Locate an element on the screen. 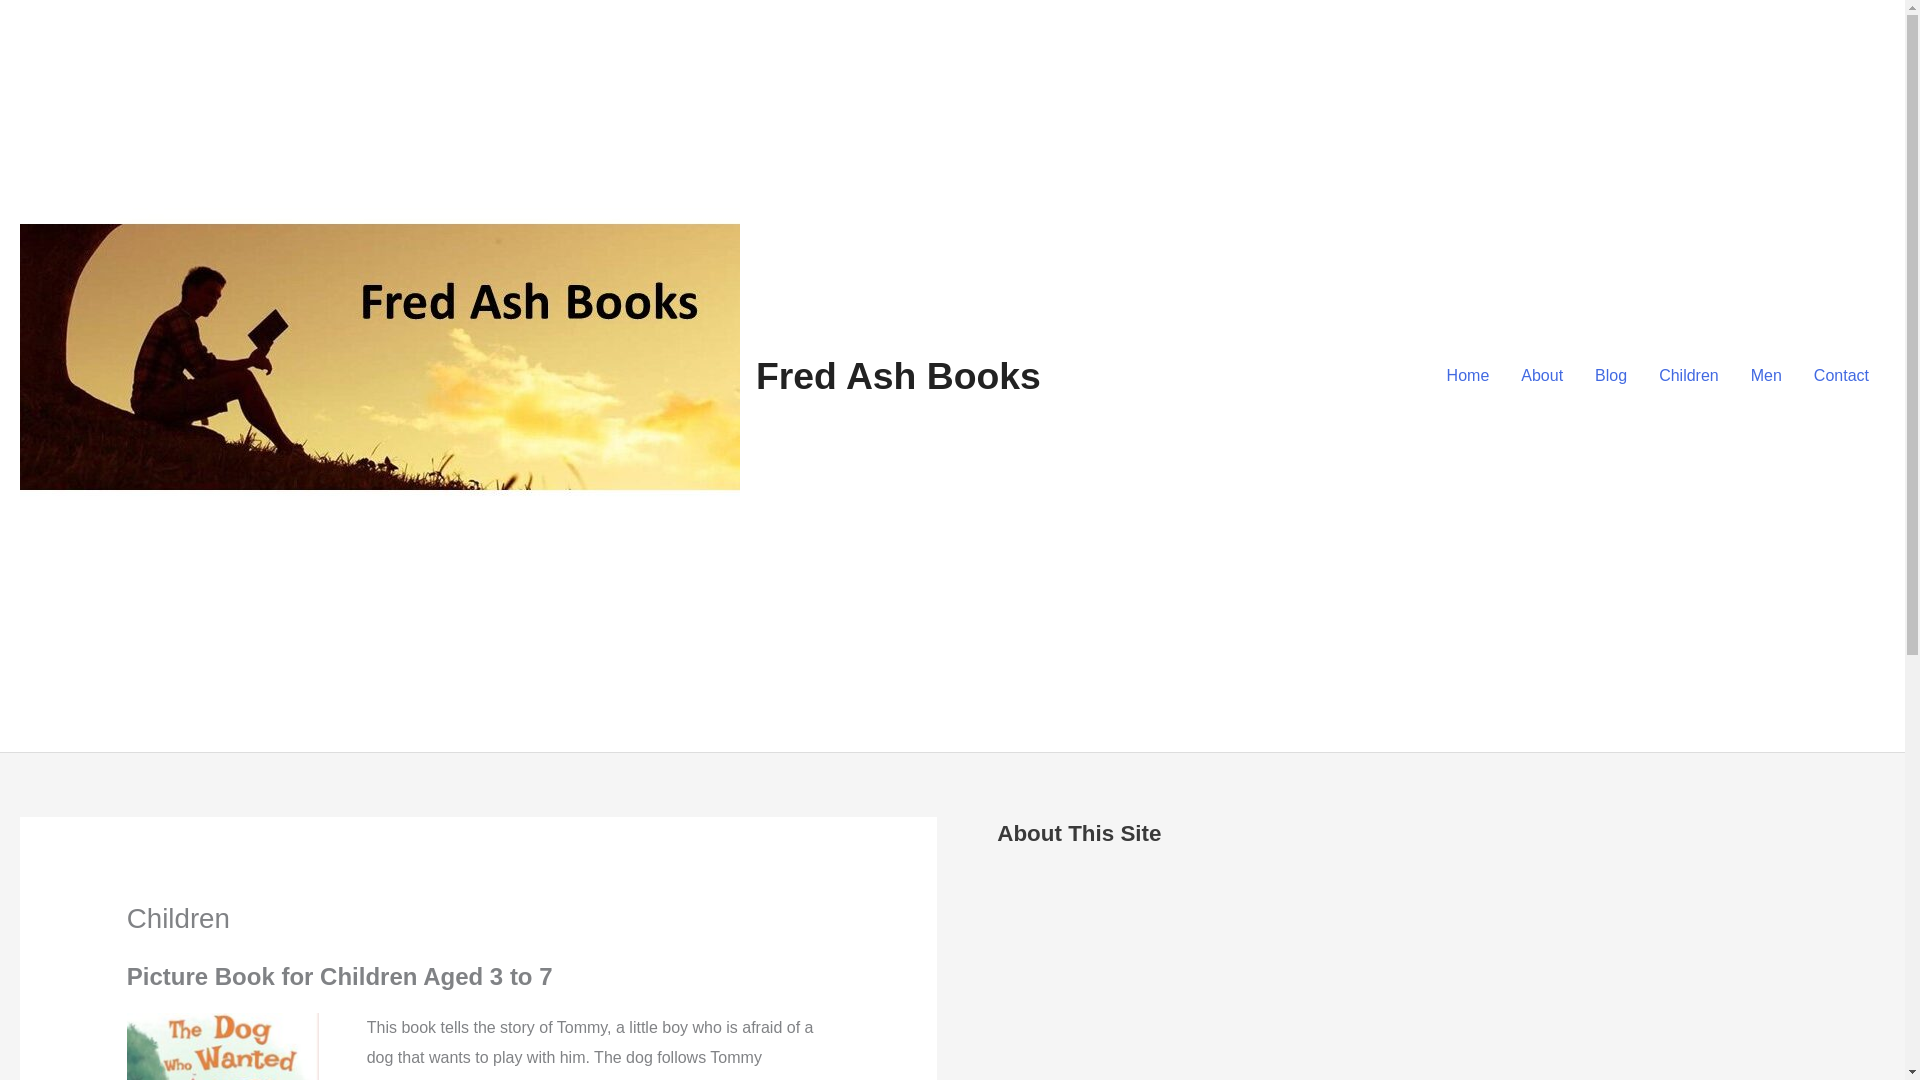 Image resolution: width=1920 pixels, height=1080 pixels. About is located at coordinates (1542, 376).